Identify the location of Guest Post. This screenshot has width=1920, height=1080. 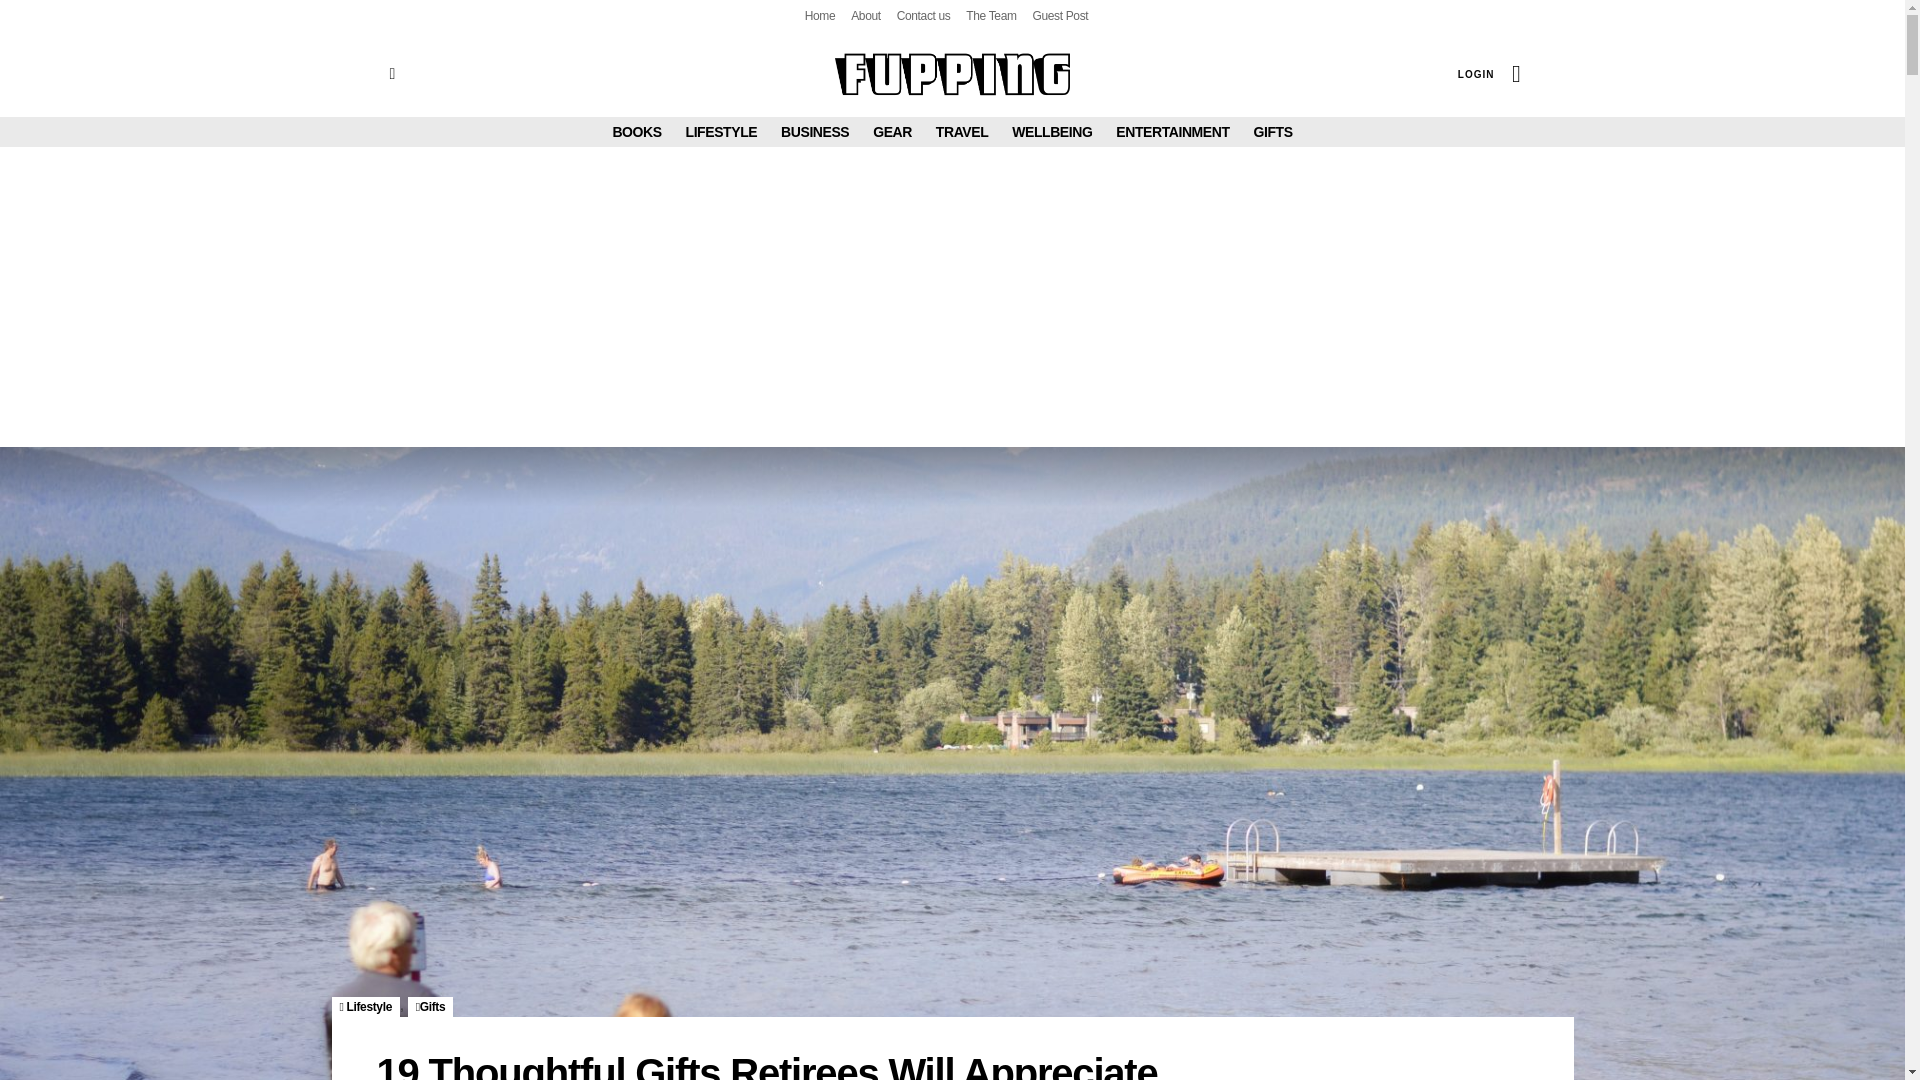
(1060, 16).